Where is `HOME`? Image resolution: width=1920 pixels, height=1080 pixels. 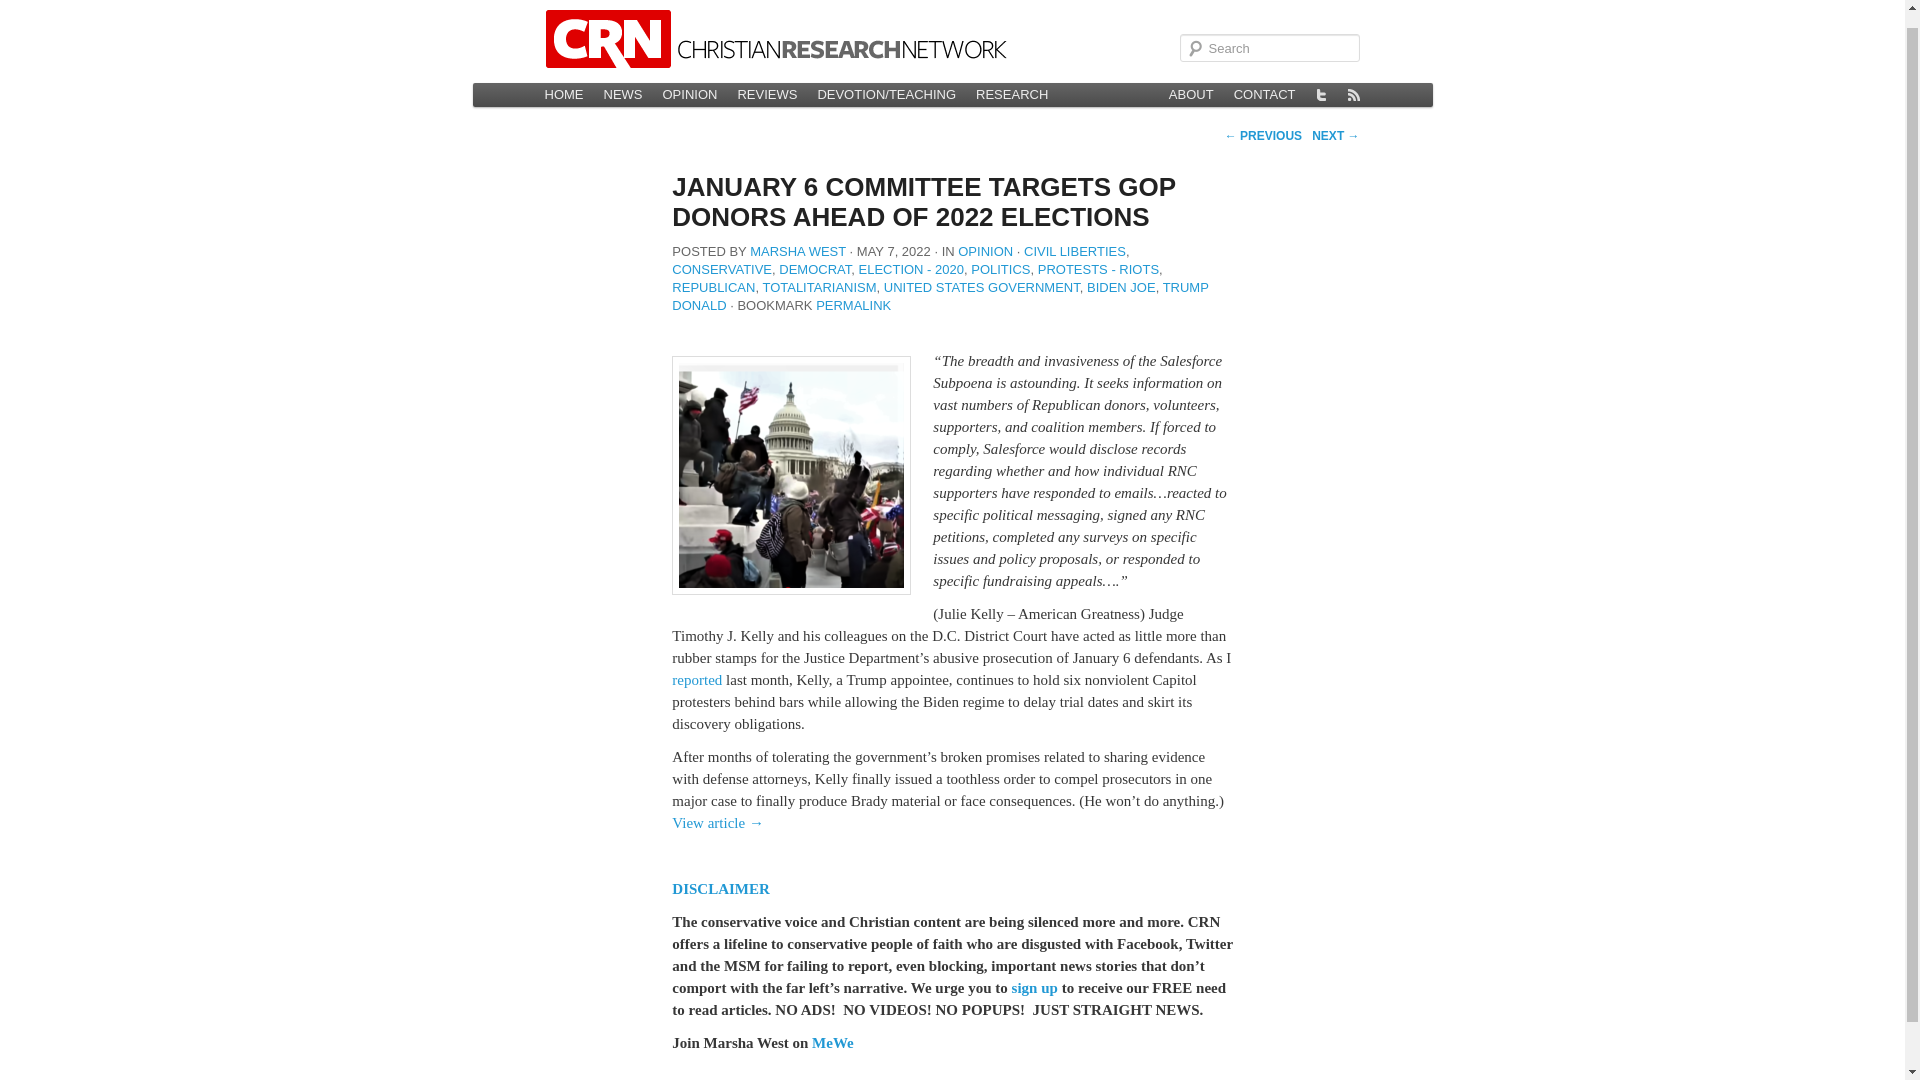
HOME is located at coordinates (563, 94).